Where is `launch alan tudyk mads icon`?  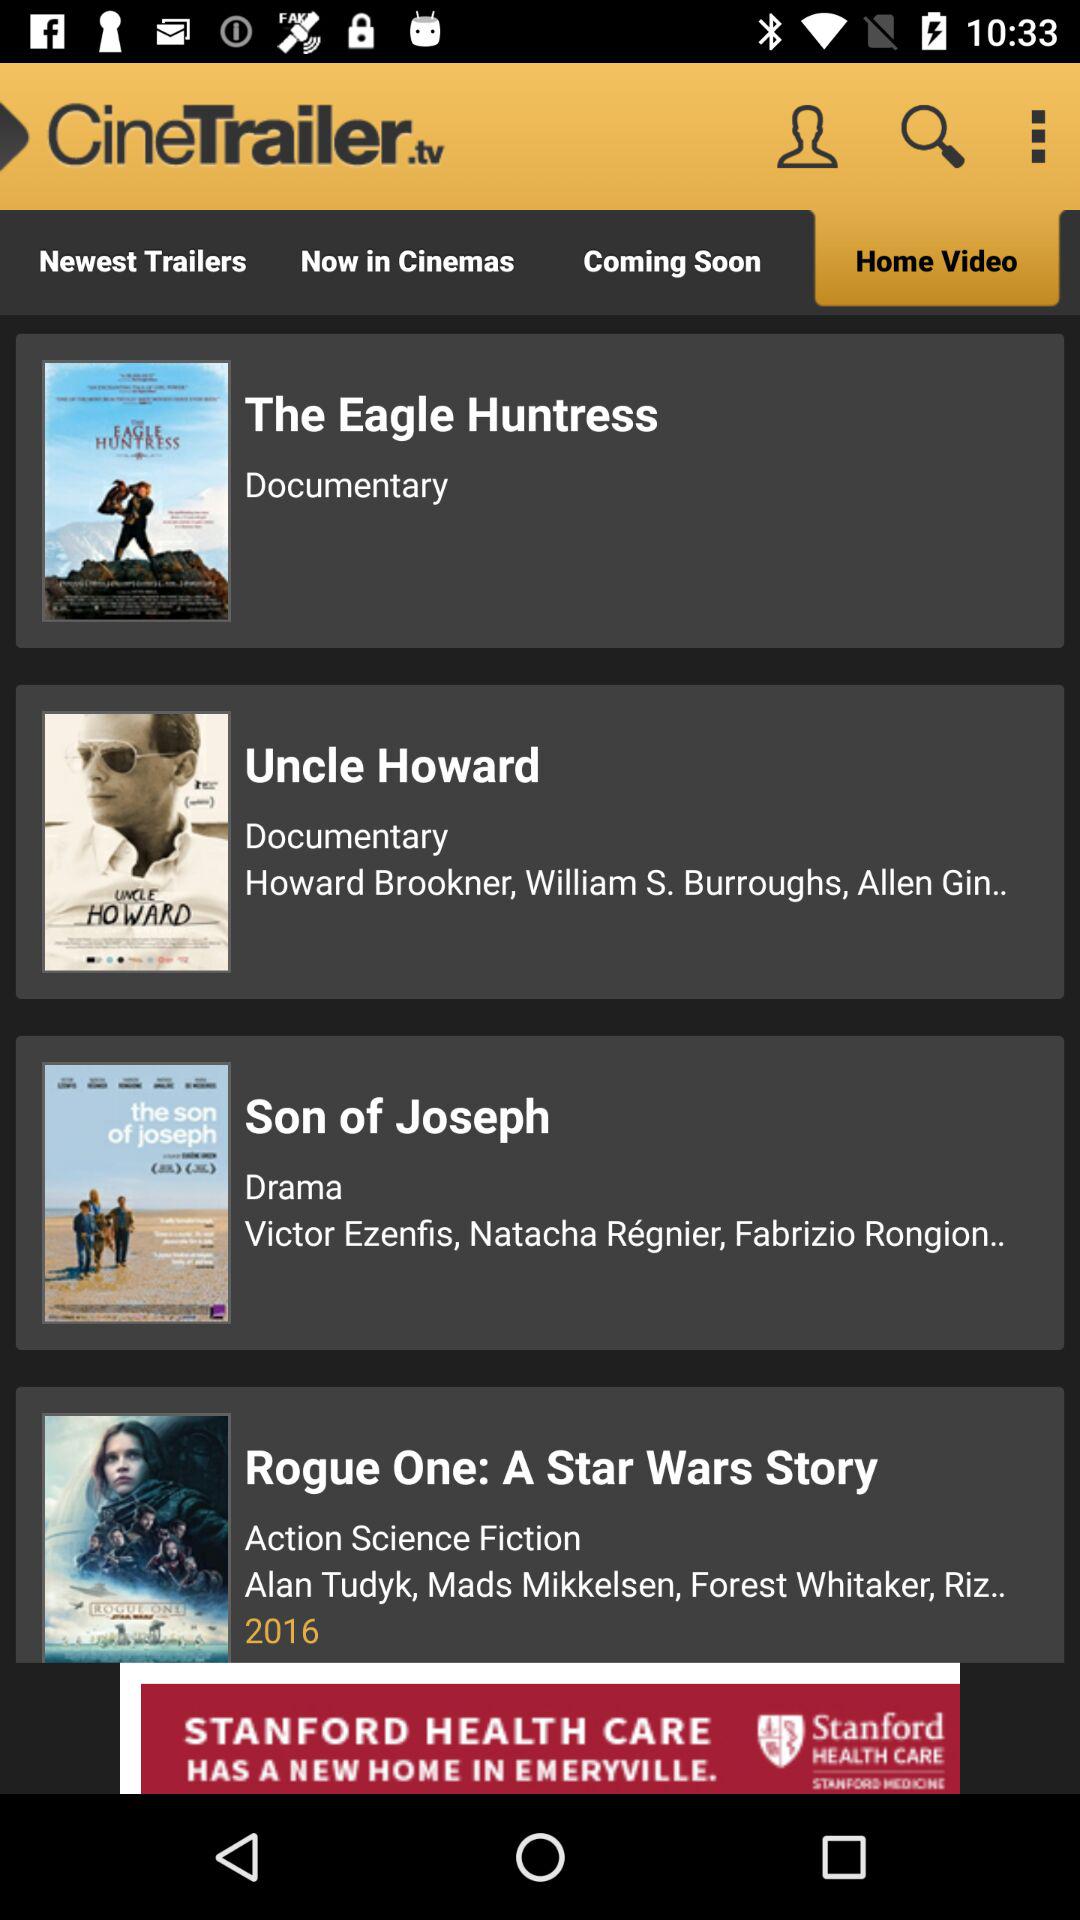 launch alan tudyk mads icon is located at coordinates (629, 1583).